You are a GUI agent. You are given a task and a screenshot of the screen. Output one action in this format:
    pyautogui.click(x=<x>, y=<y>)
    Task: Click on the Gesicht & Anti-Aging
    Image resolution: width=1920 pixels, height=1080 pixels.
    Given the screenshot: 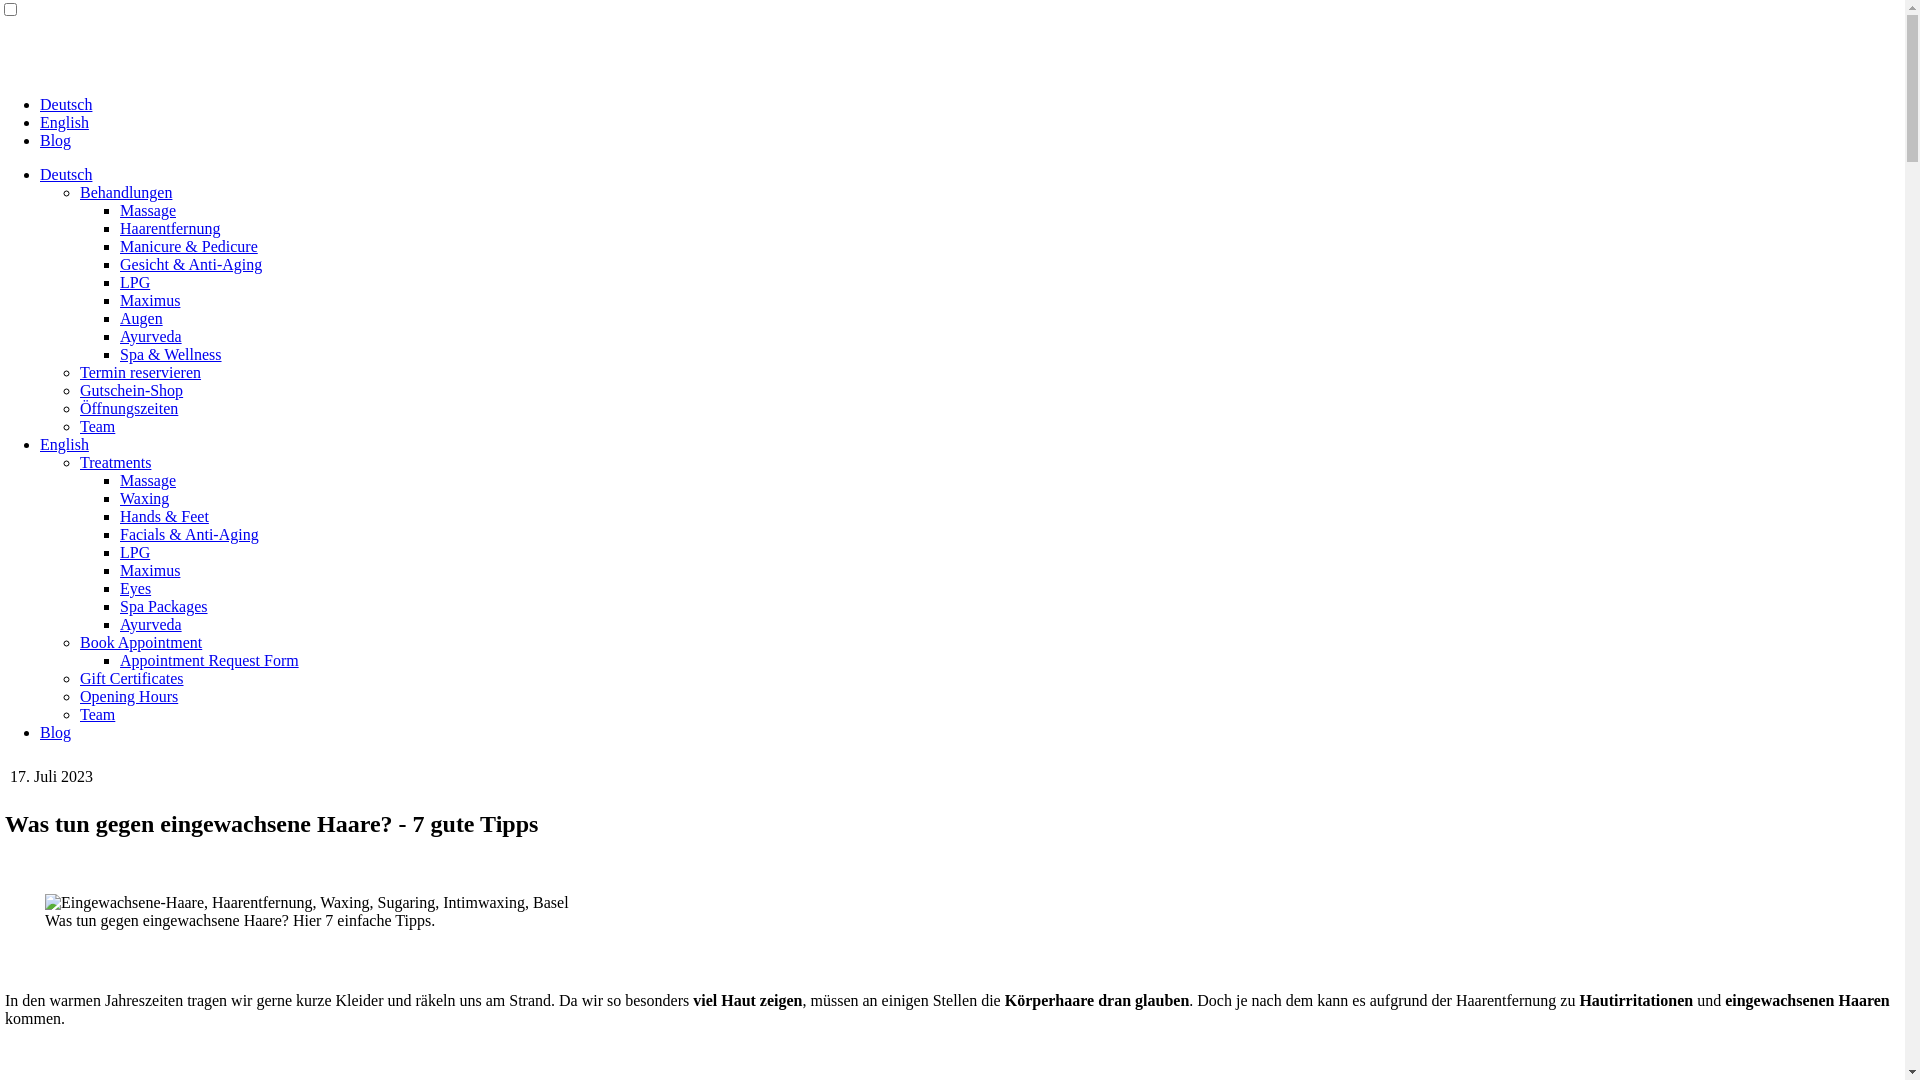 What is the action you would take?
    pyautogui.click(x=191, y=264)
    